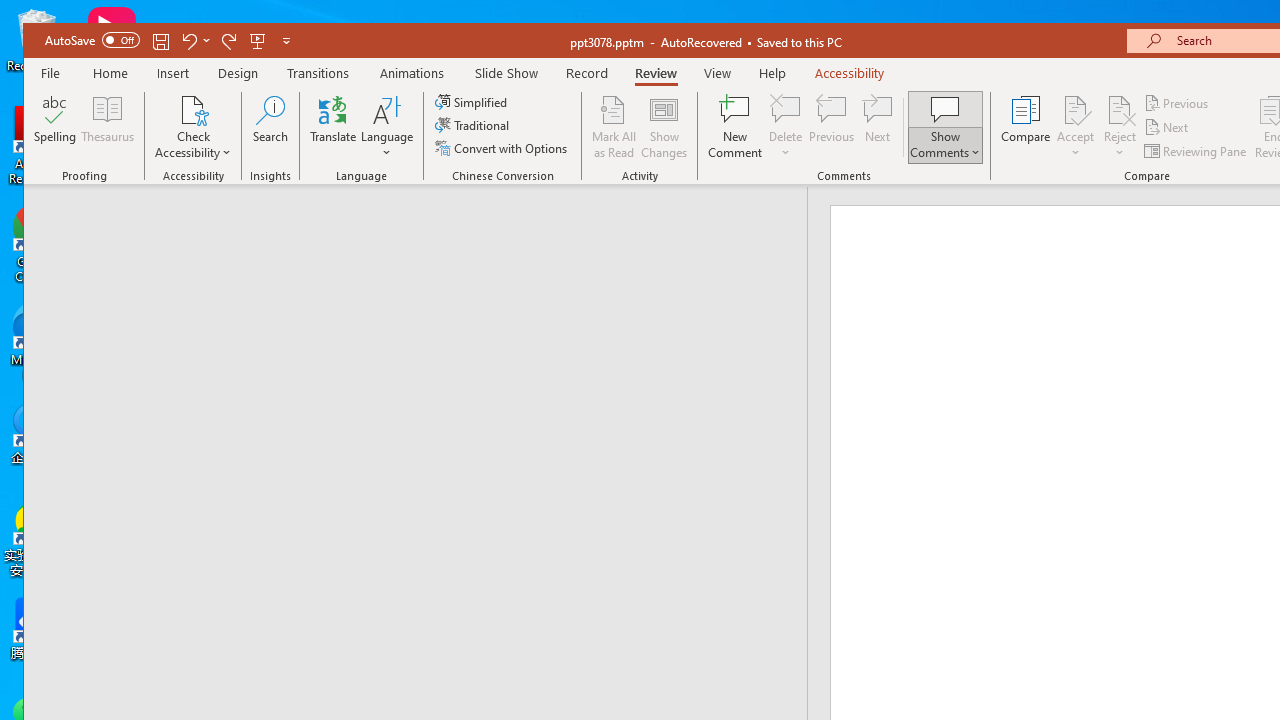  Describe the element at coordinates (1026, 127) in the screenshot. I see `Compare` at that location.